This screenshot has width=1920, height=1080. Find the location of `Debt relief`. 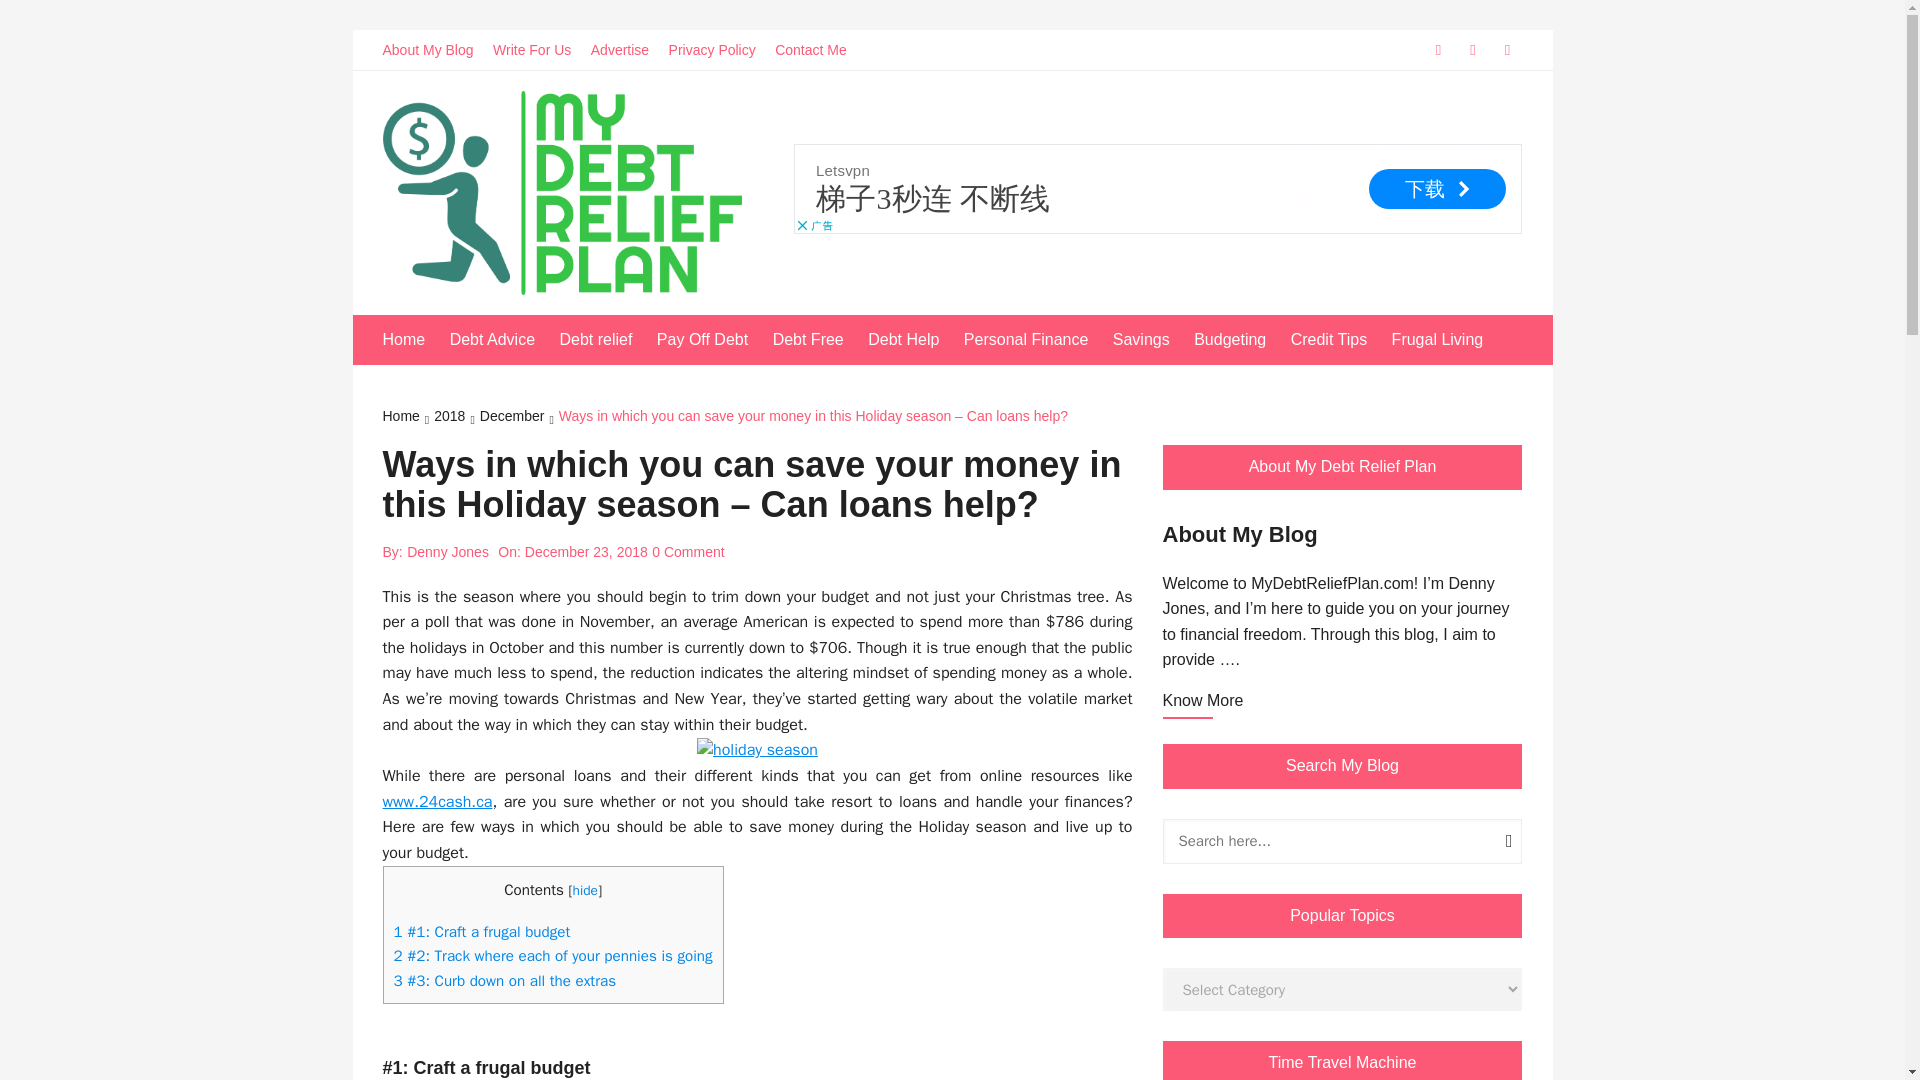

Debt relief is located at coordinates (605, 340).